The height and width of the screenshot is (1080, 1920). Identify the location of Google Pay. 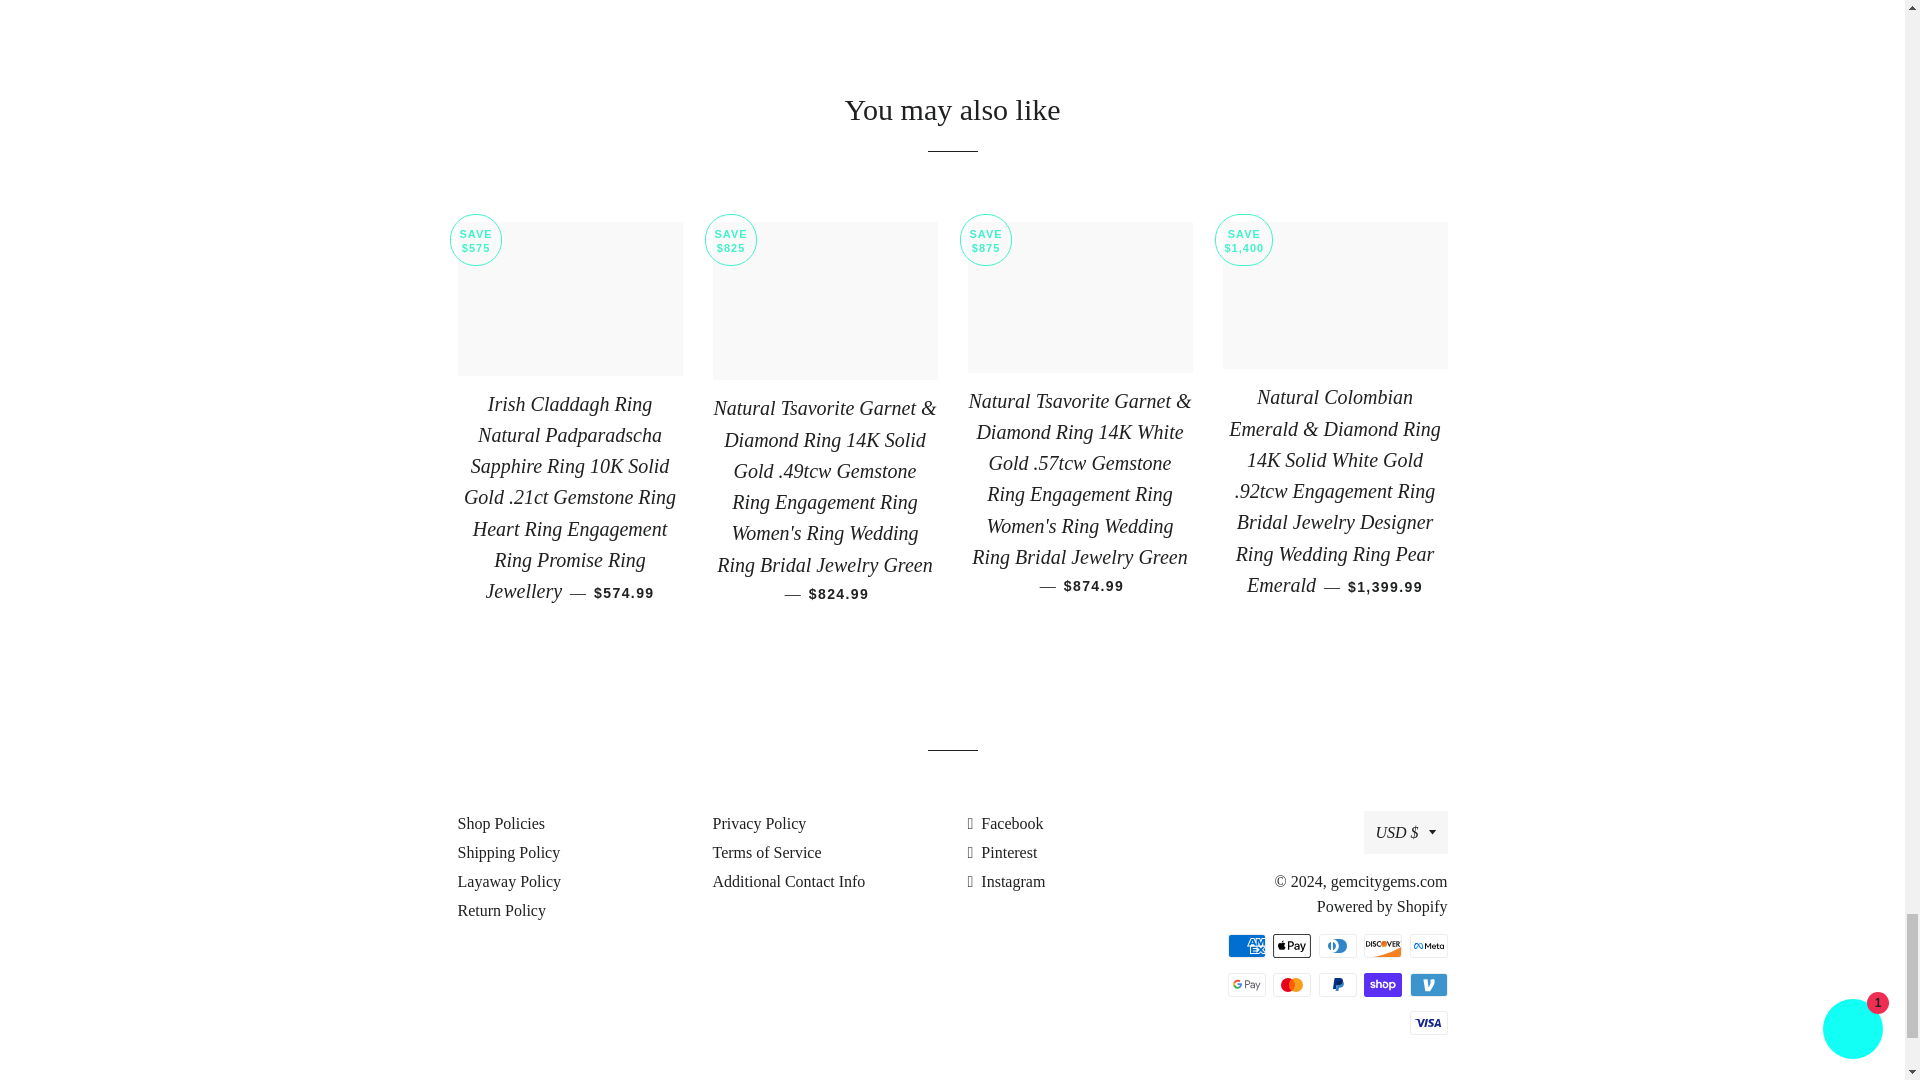
(1246, 984).